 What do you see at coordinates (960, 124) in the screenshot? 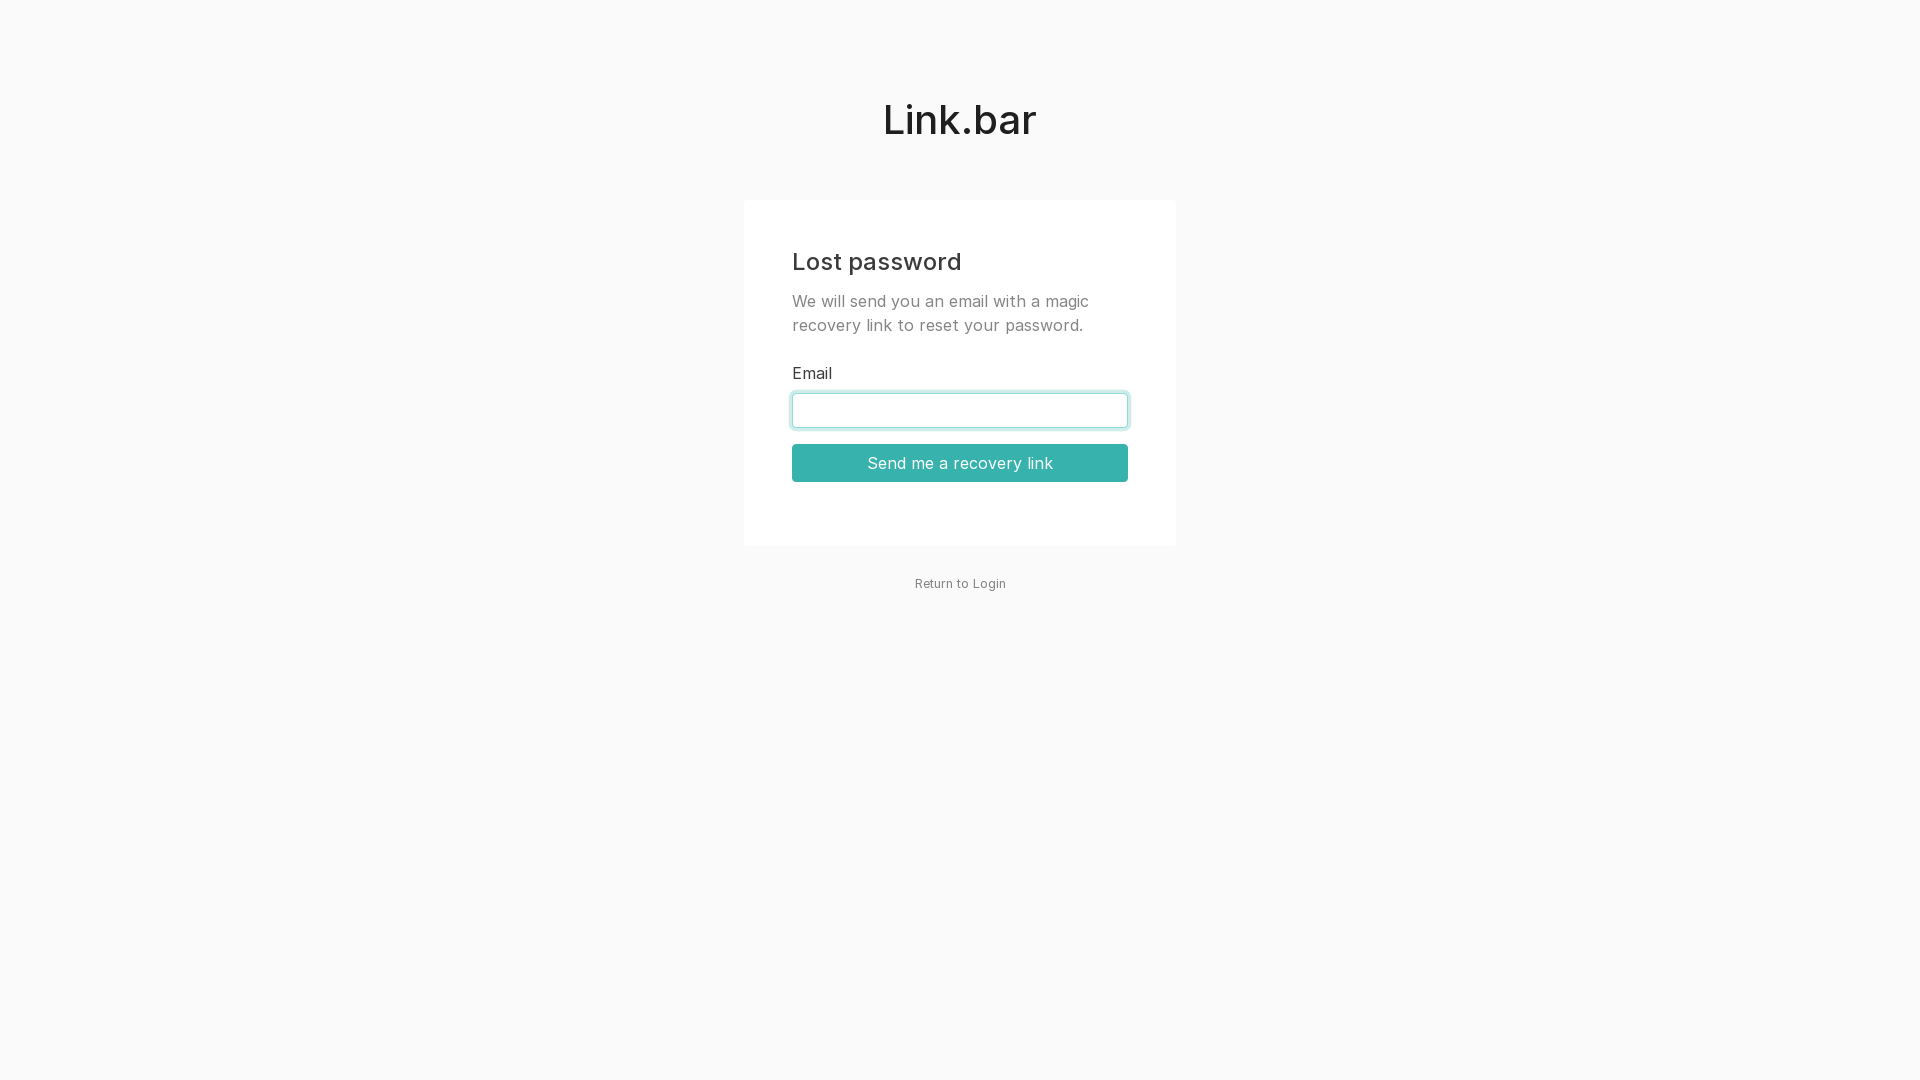
I see `Link.bar` at bounding box center [960, 124].